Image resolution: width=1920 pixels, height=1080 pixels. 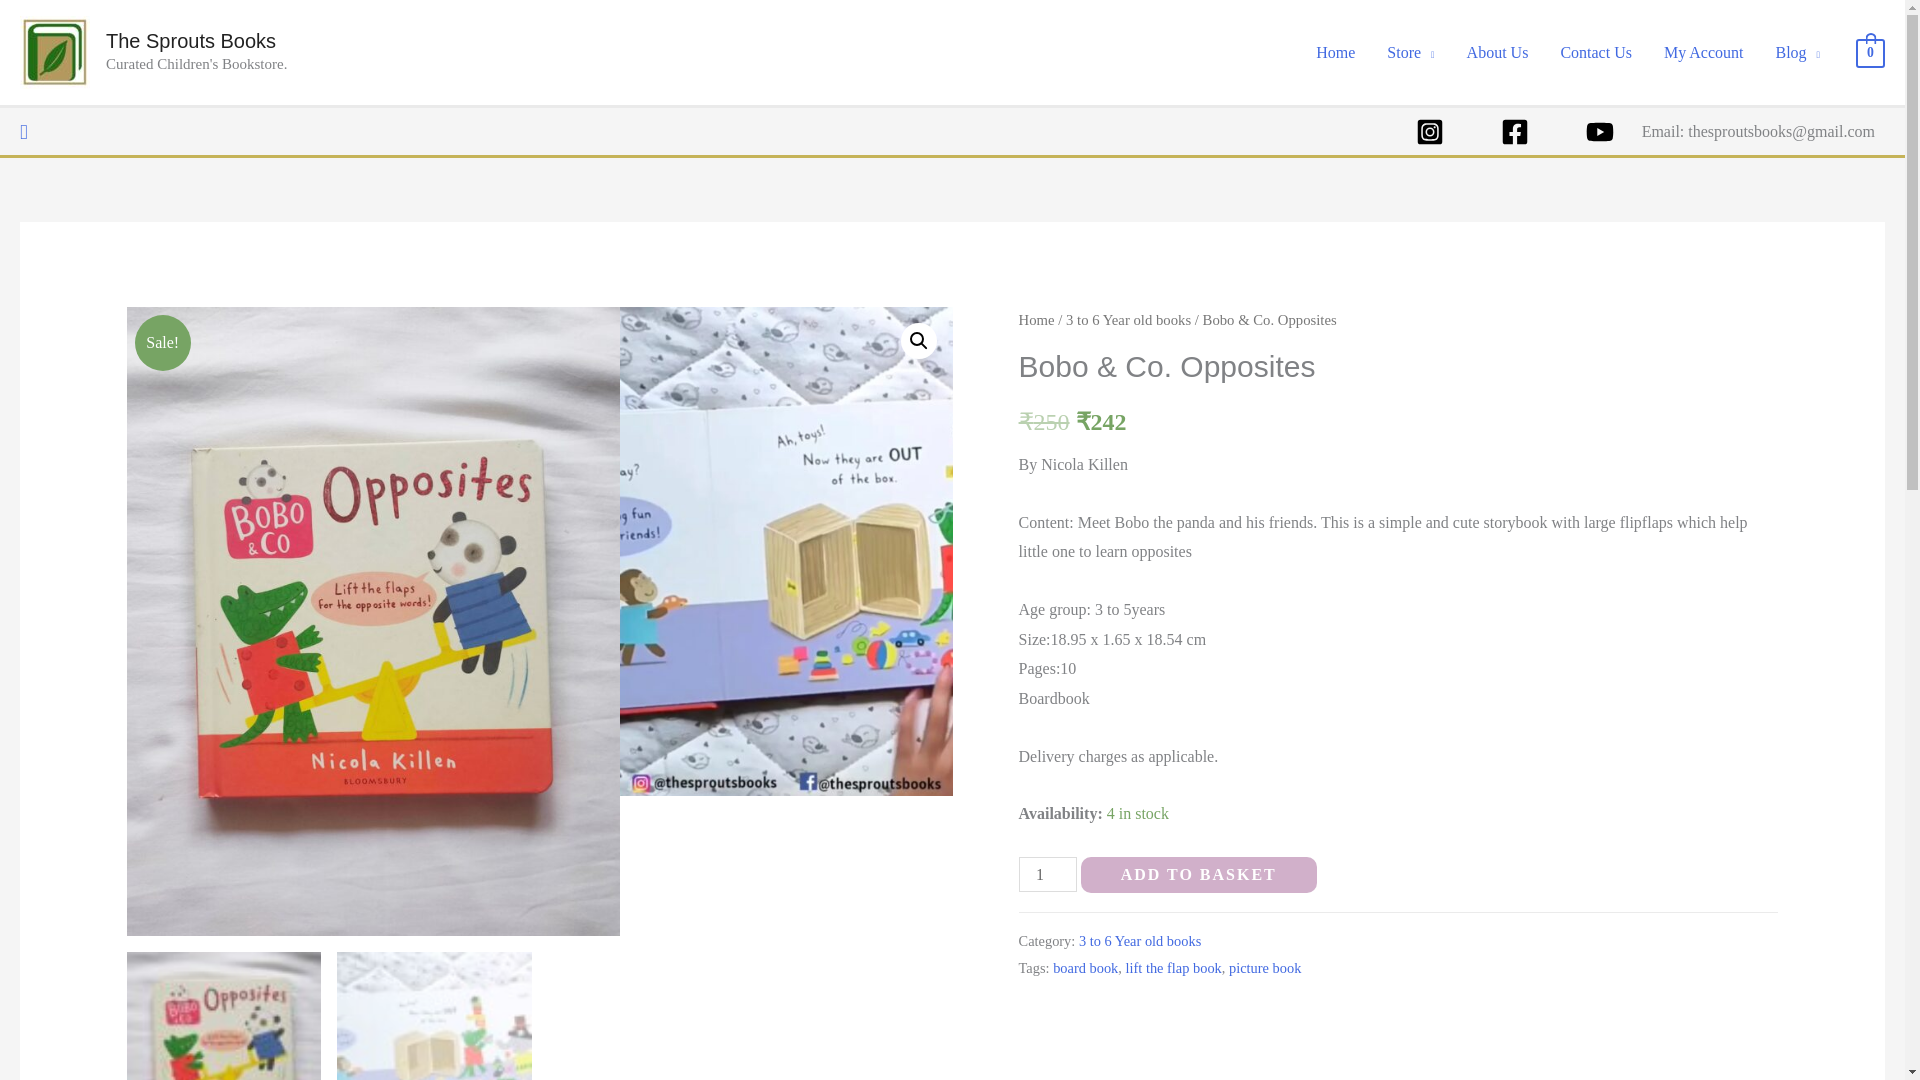 What do you see at coordinates (1870, 52) in the screenshot?
I see `0` at bounding box center [1870, 52].